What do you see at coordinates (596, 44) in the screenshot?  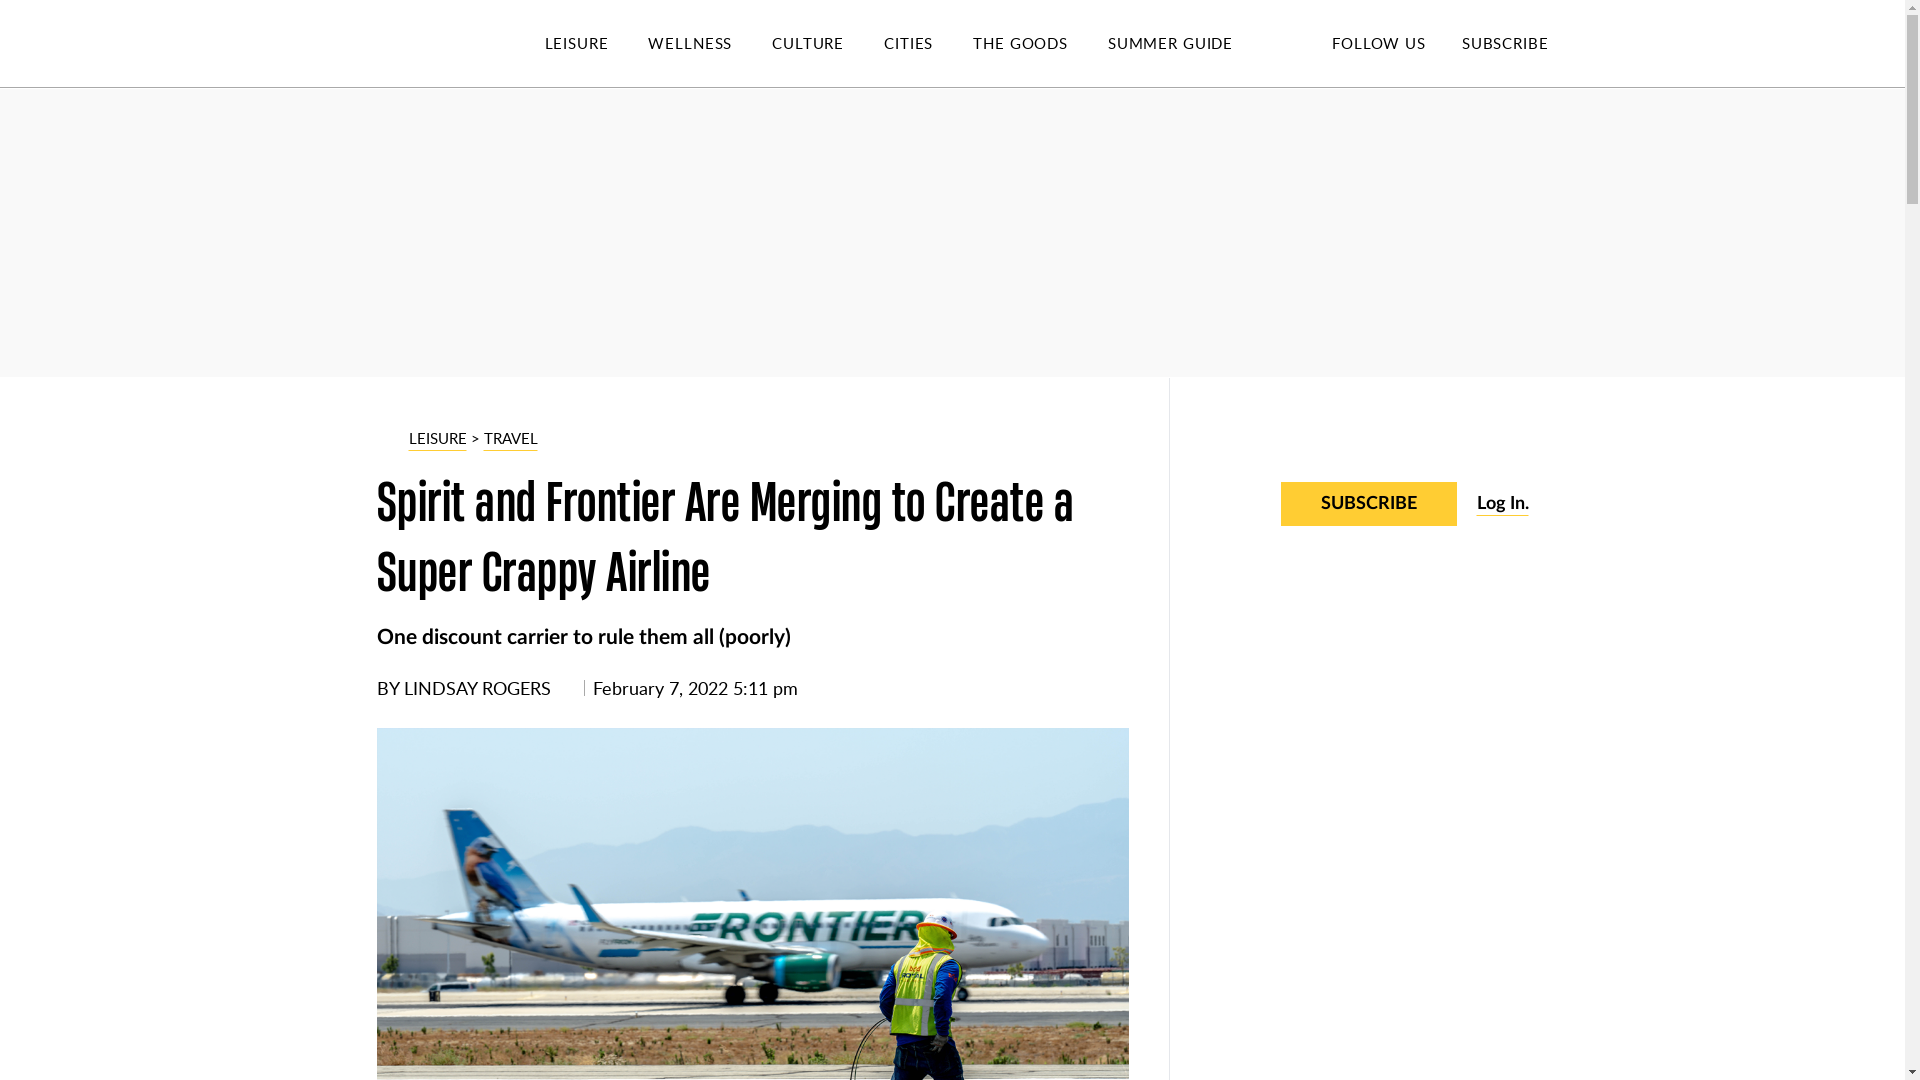 I see `LEISURE` at bounding box center [596, 44].